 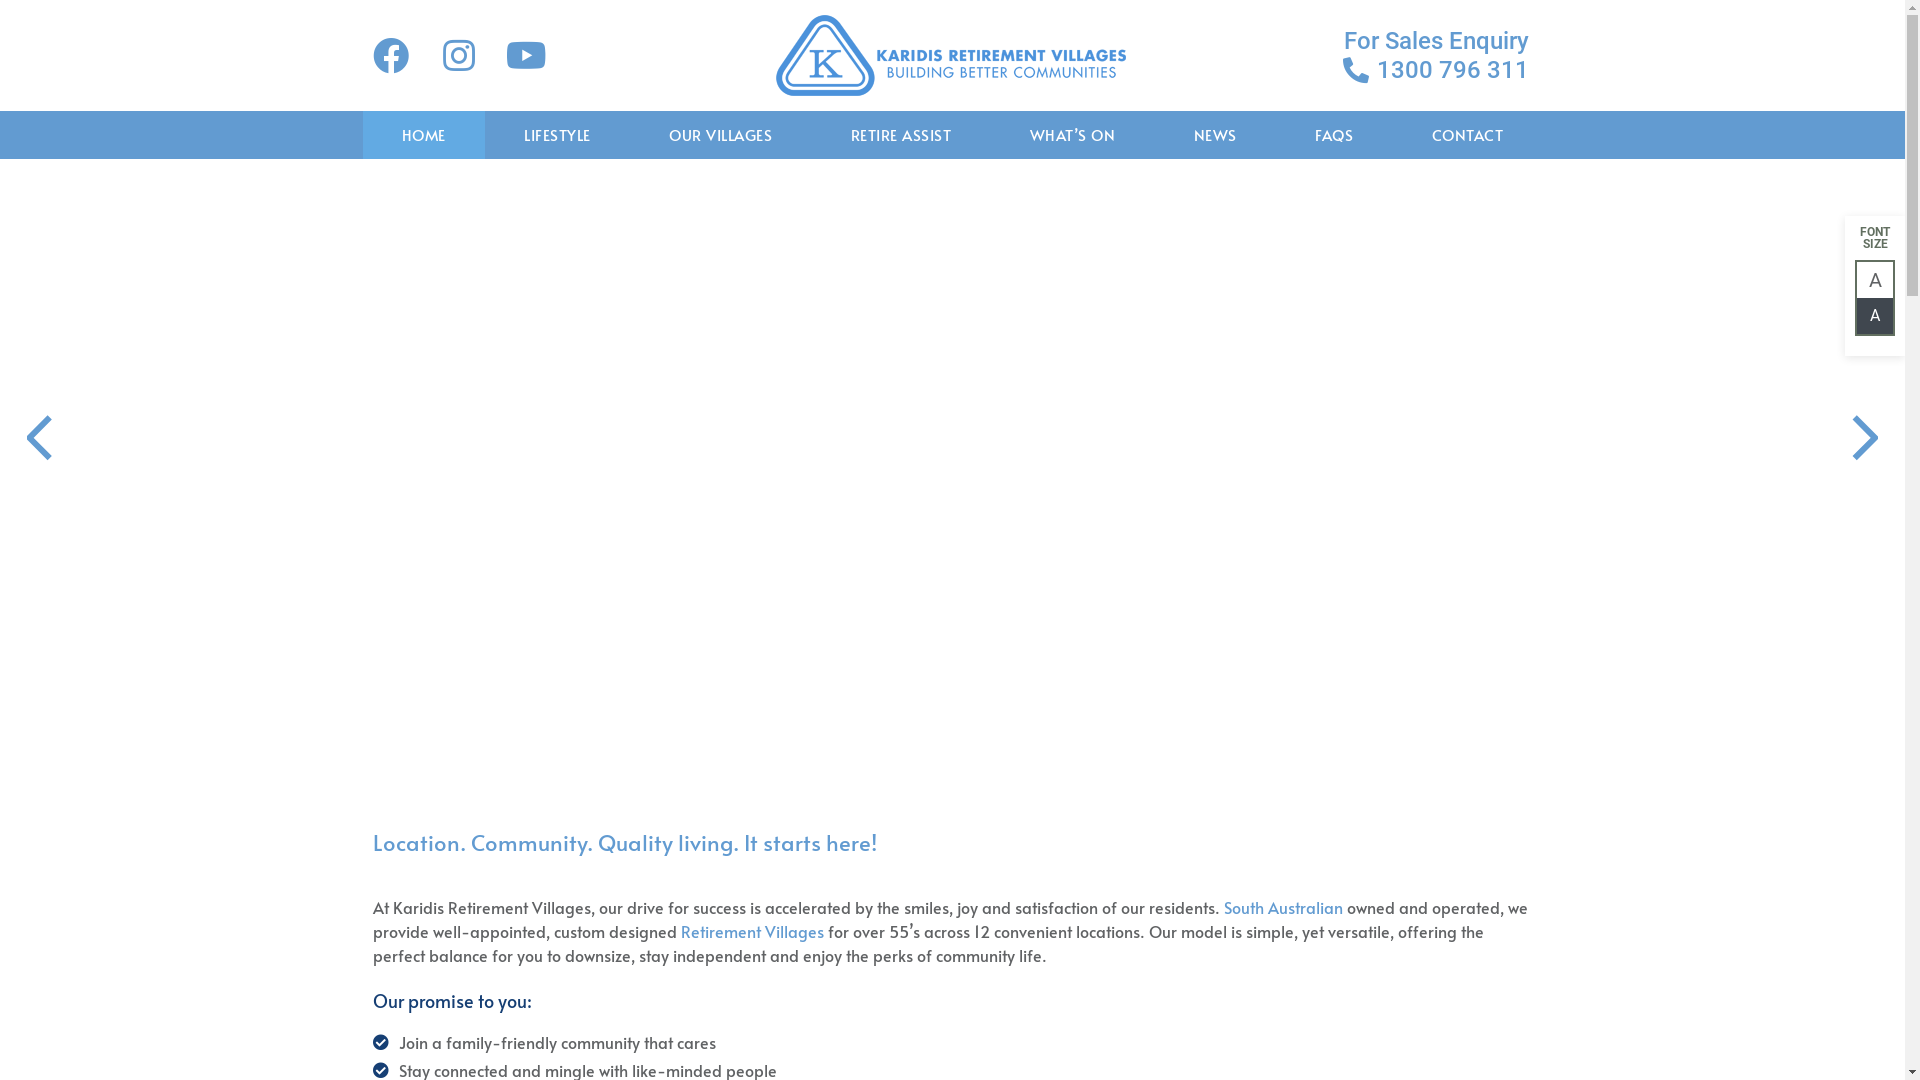 What do you see at coordinates (424, 135) in the screenshot?
I see `HOME` at bounding box center [424, 135].